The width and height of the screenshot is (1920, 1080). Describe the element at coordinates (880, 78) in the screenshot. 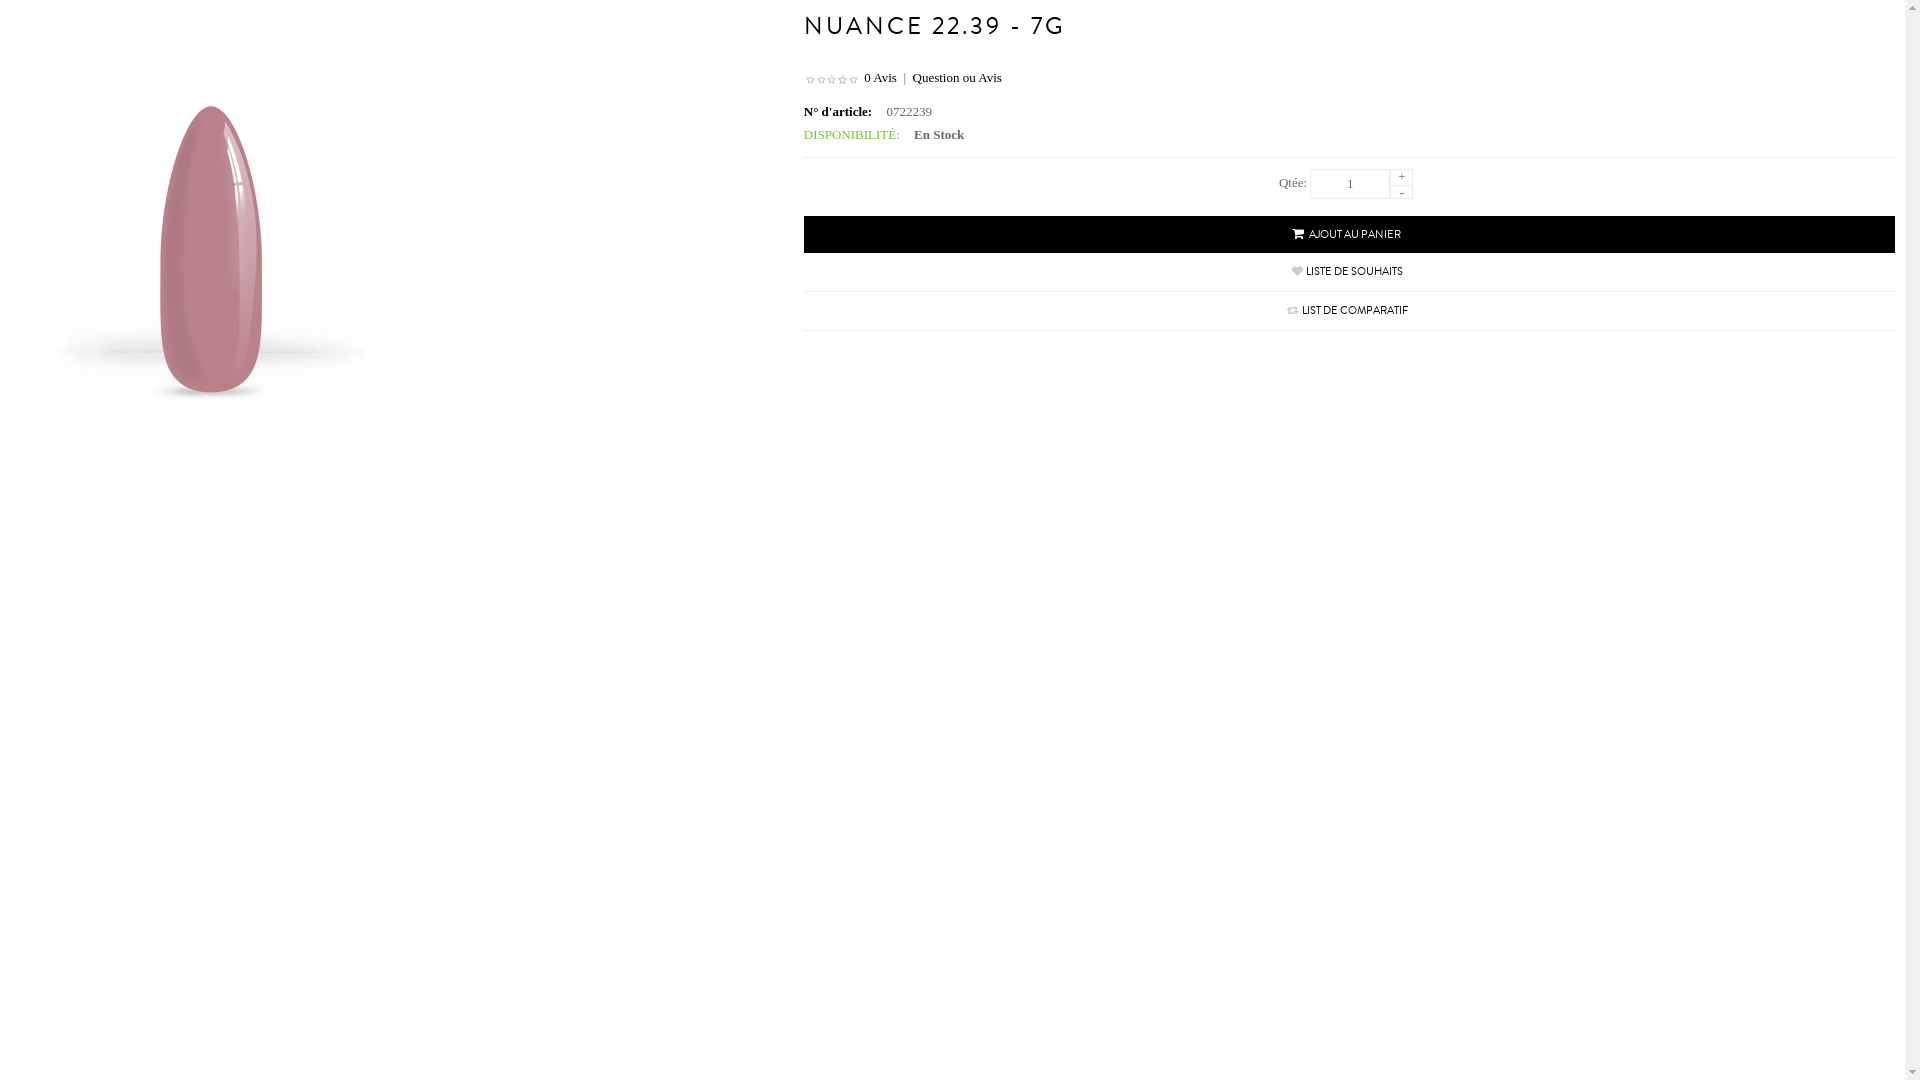

I see `0 Avis` at that location.